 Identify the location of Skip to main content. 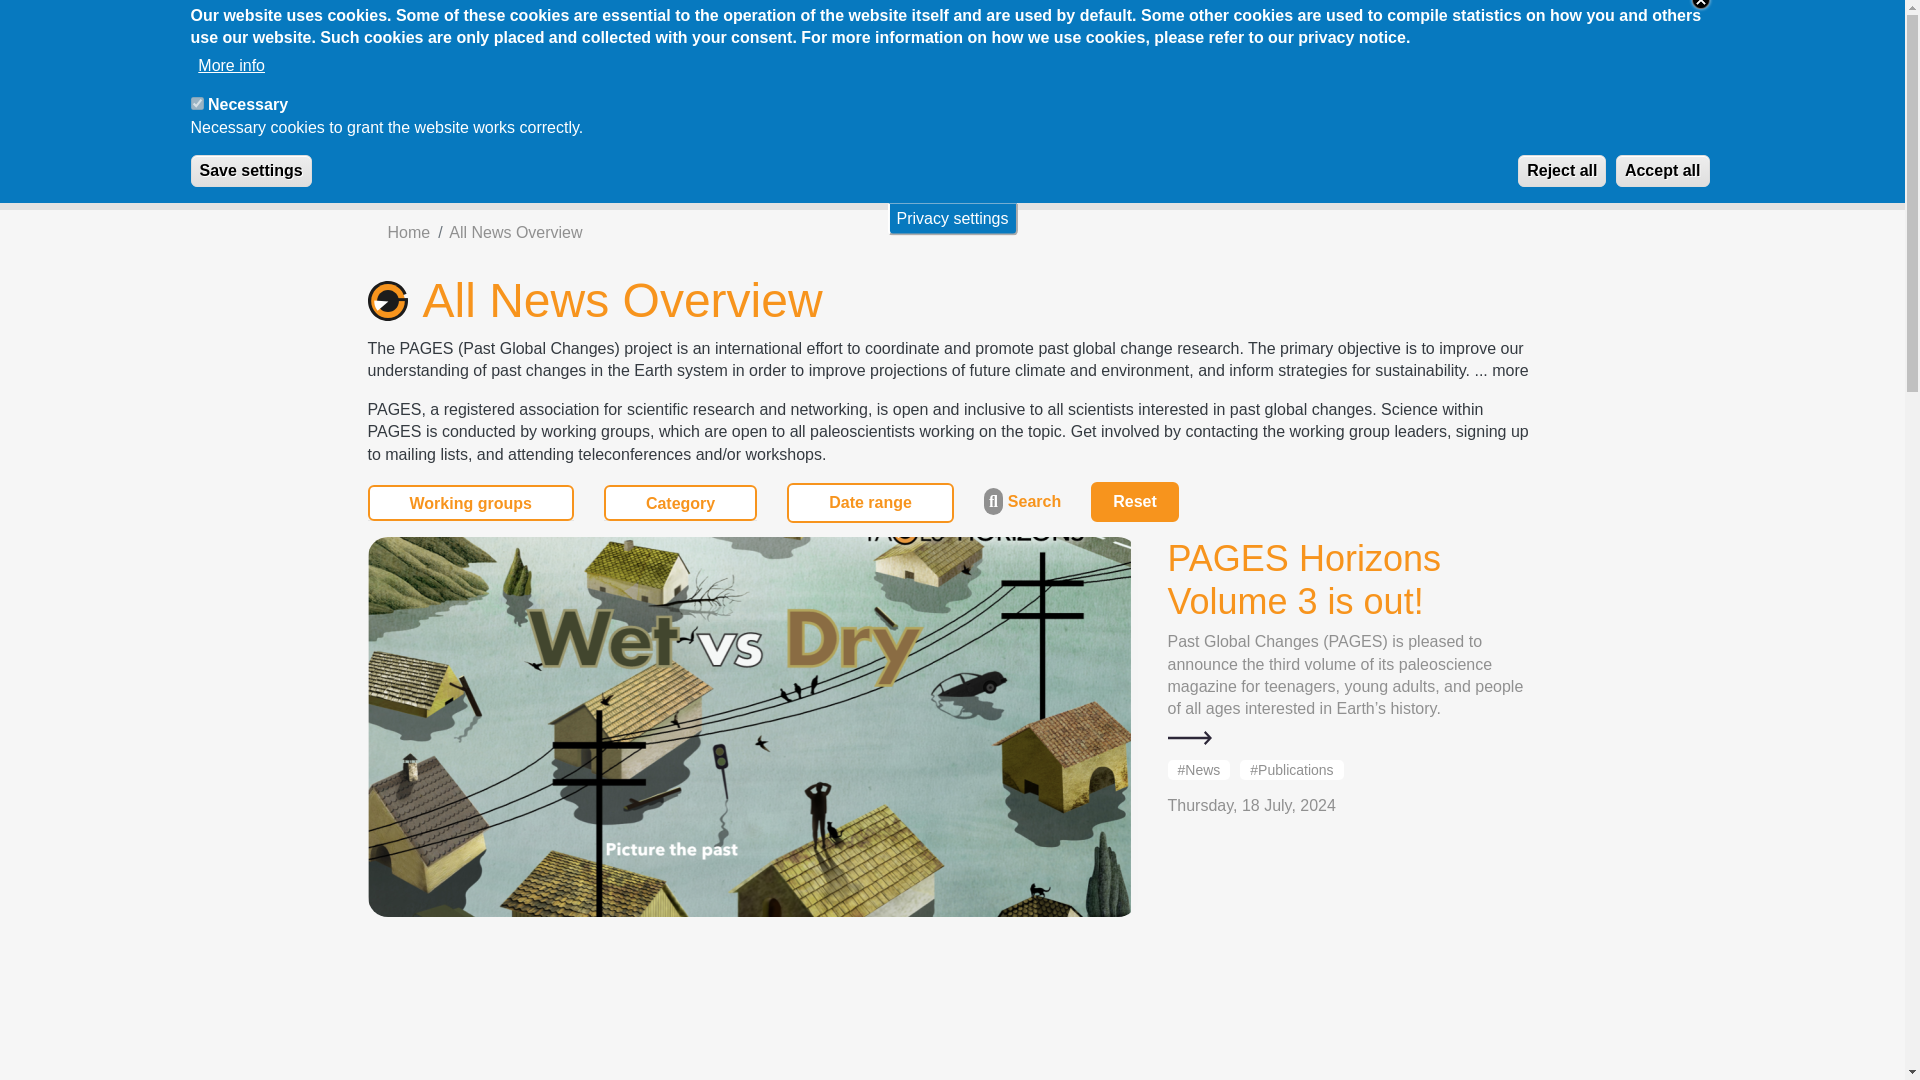
(952, 2).